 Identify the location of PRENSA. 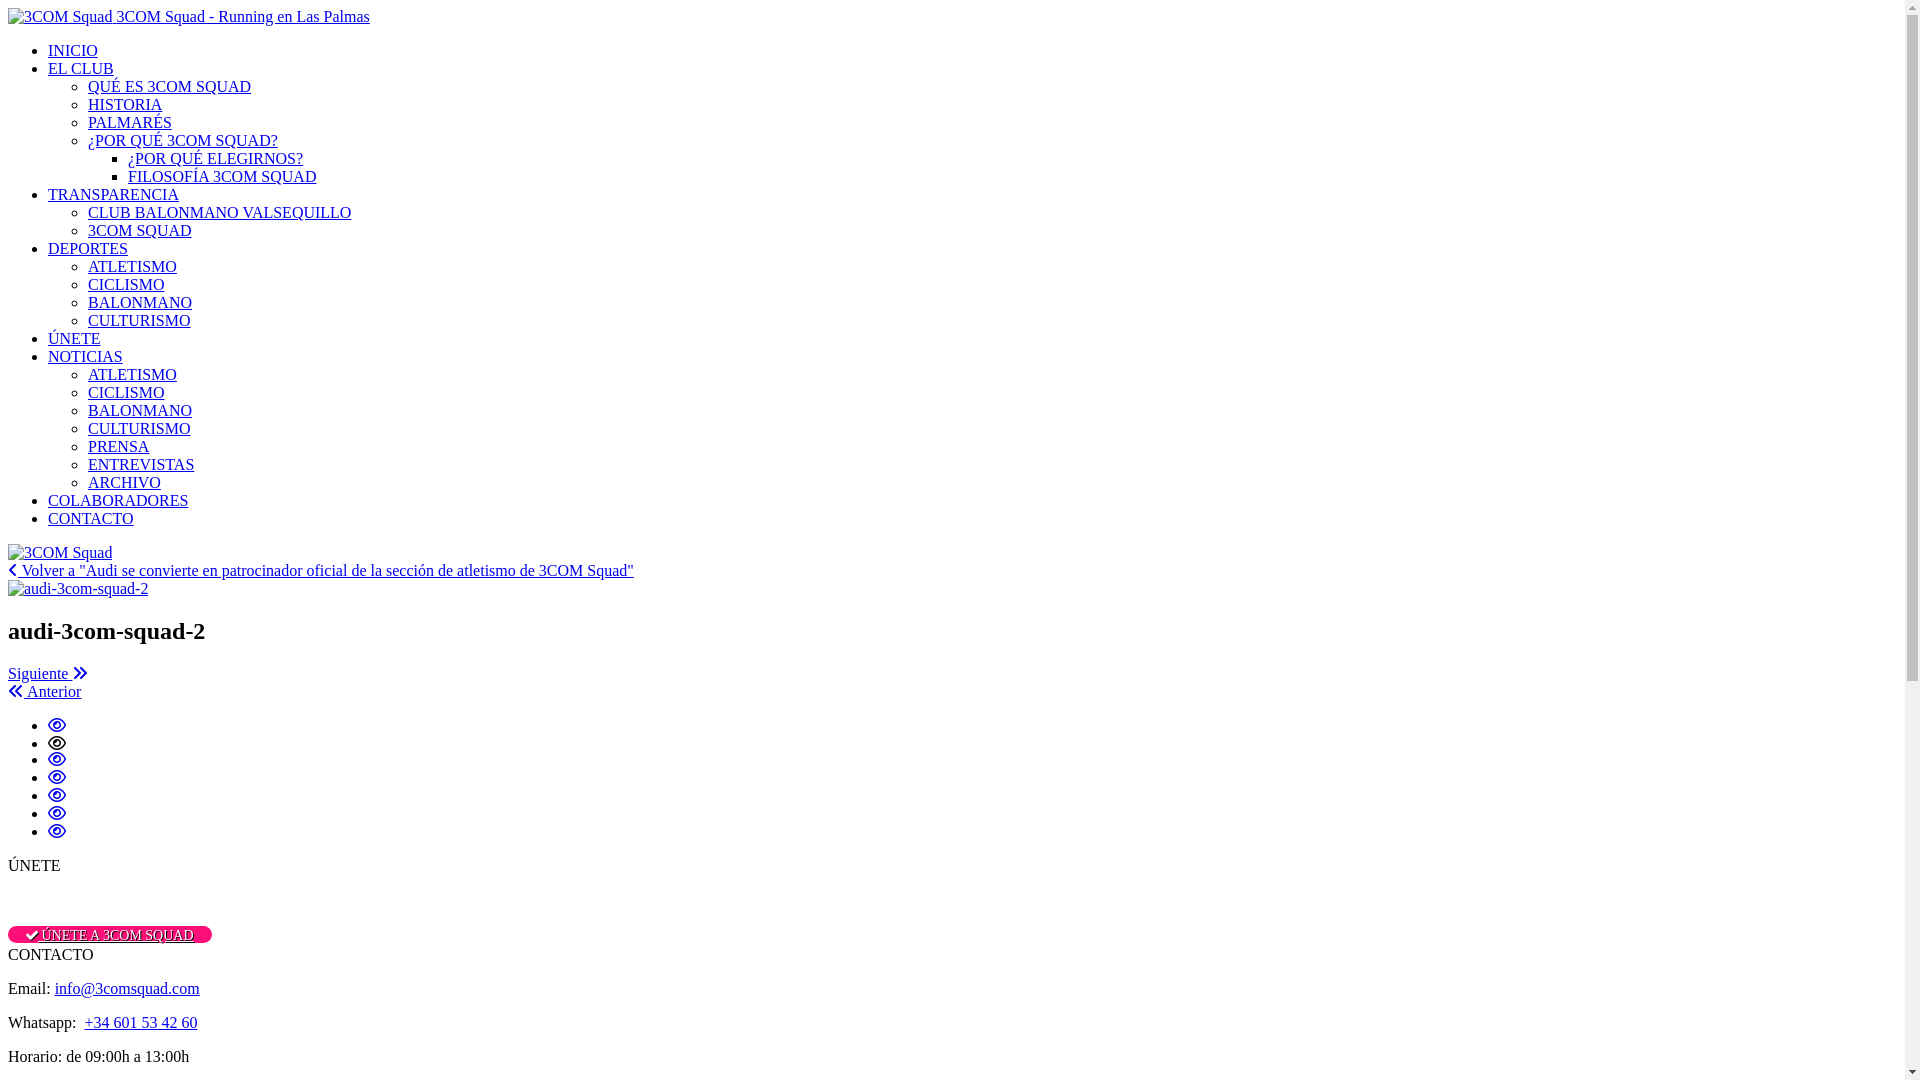
(118, 446).